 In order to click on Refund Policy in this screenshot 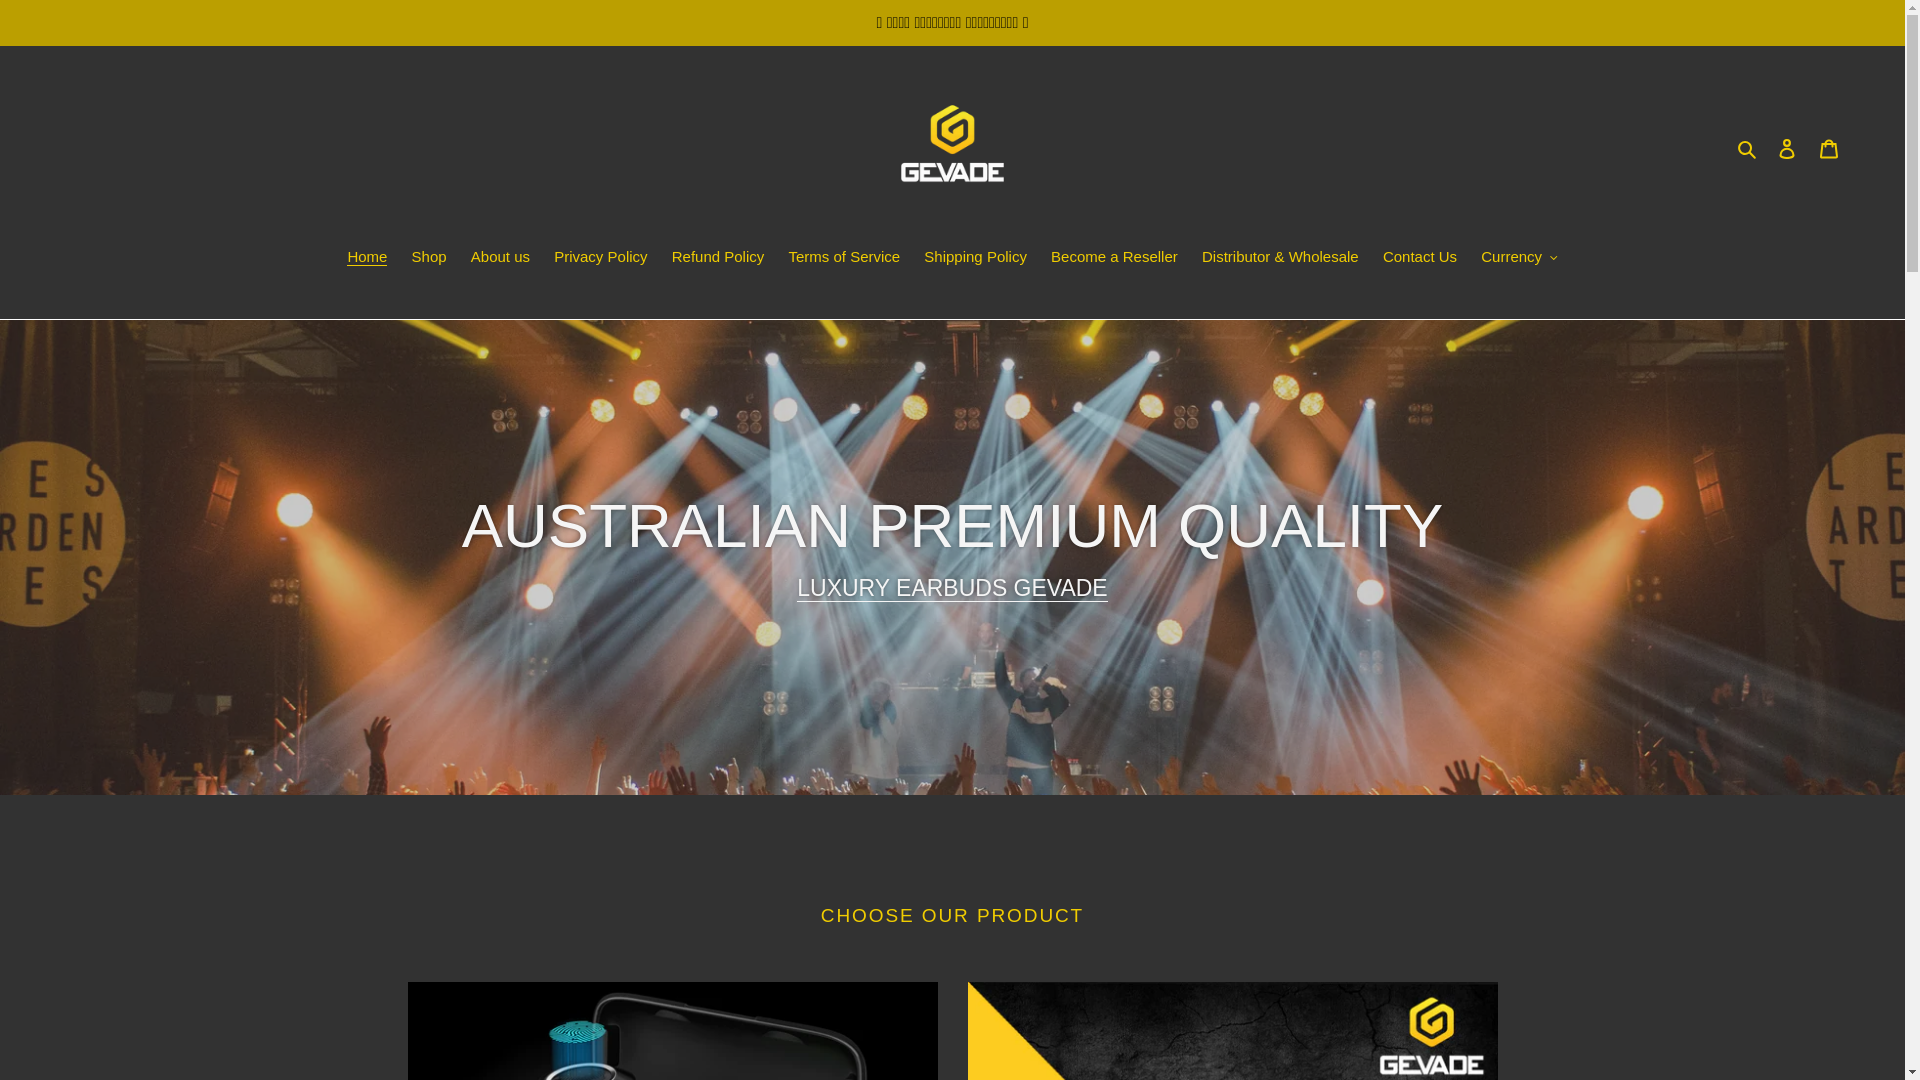, I will do `click(718, 259)`.